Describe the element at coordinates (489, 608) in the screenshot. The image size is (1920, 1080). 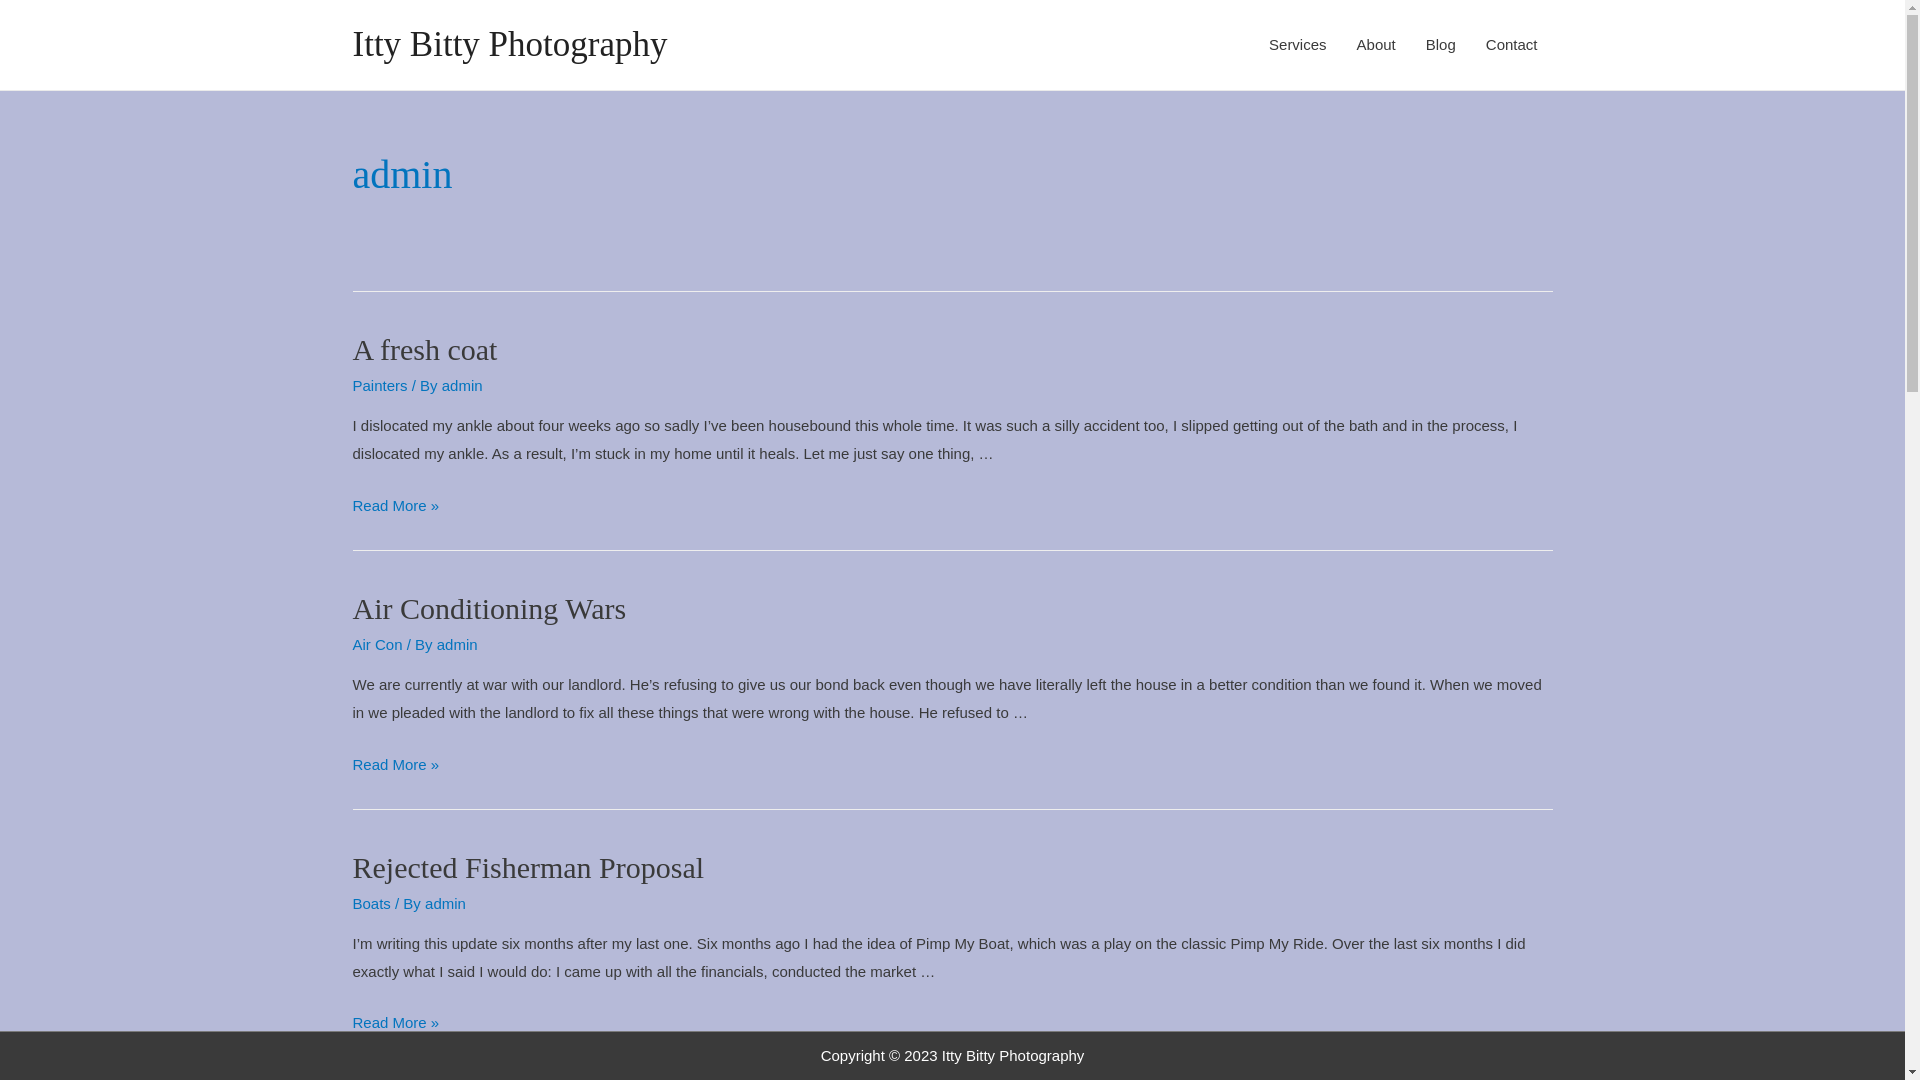
I see `Air Conditioning Wars` at that location.